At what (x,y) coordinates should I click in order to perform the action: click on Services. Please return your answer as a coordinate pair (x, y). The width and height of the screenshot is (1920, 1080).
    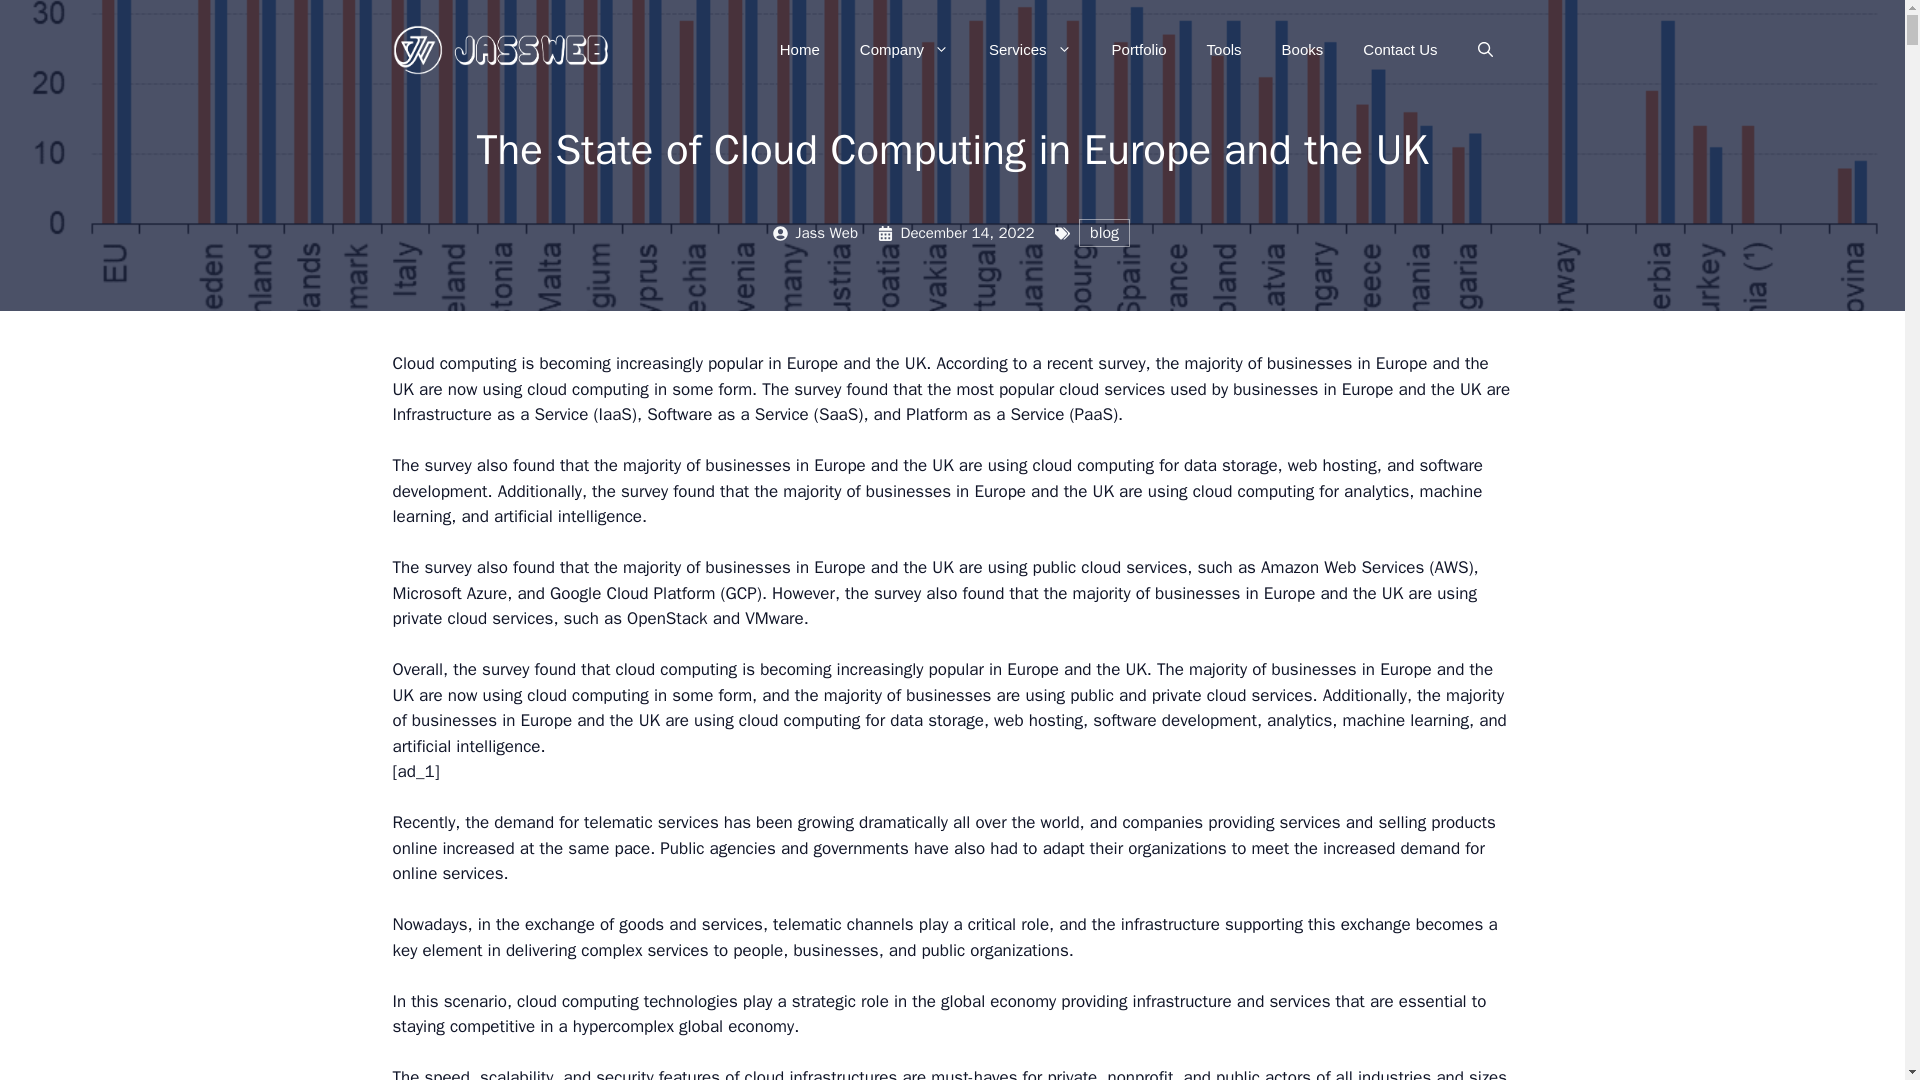
    Looking at the image, I should click on (1030, 50).